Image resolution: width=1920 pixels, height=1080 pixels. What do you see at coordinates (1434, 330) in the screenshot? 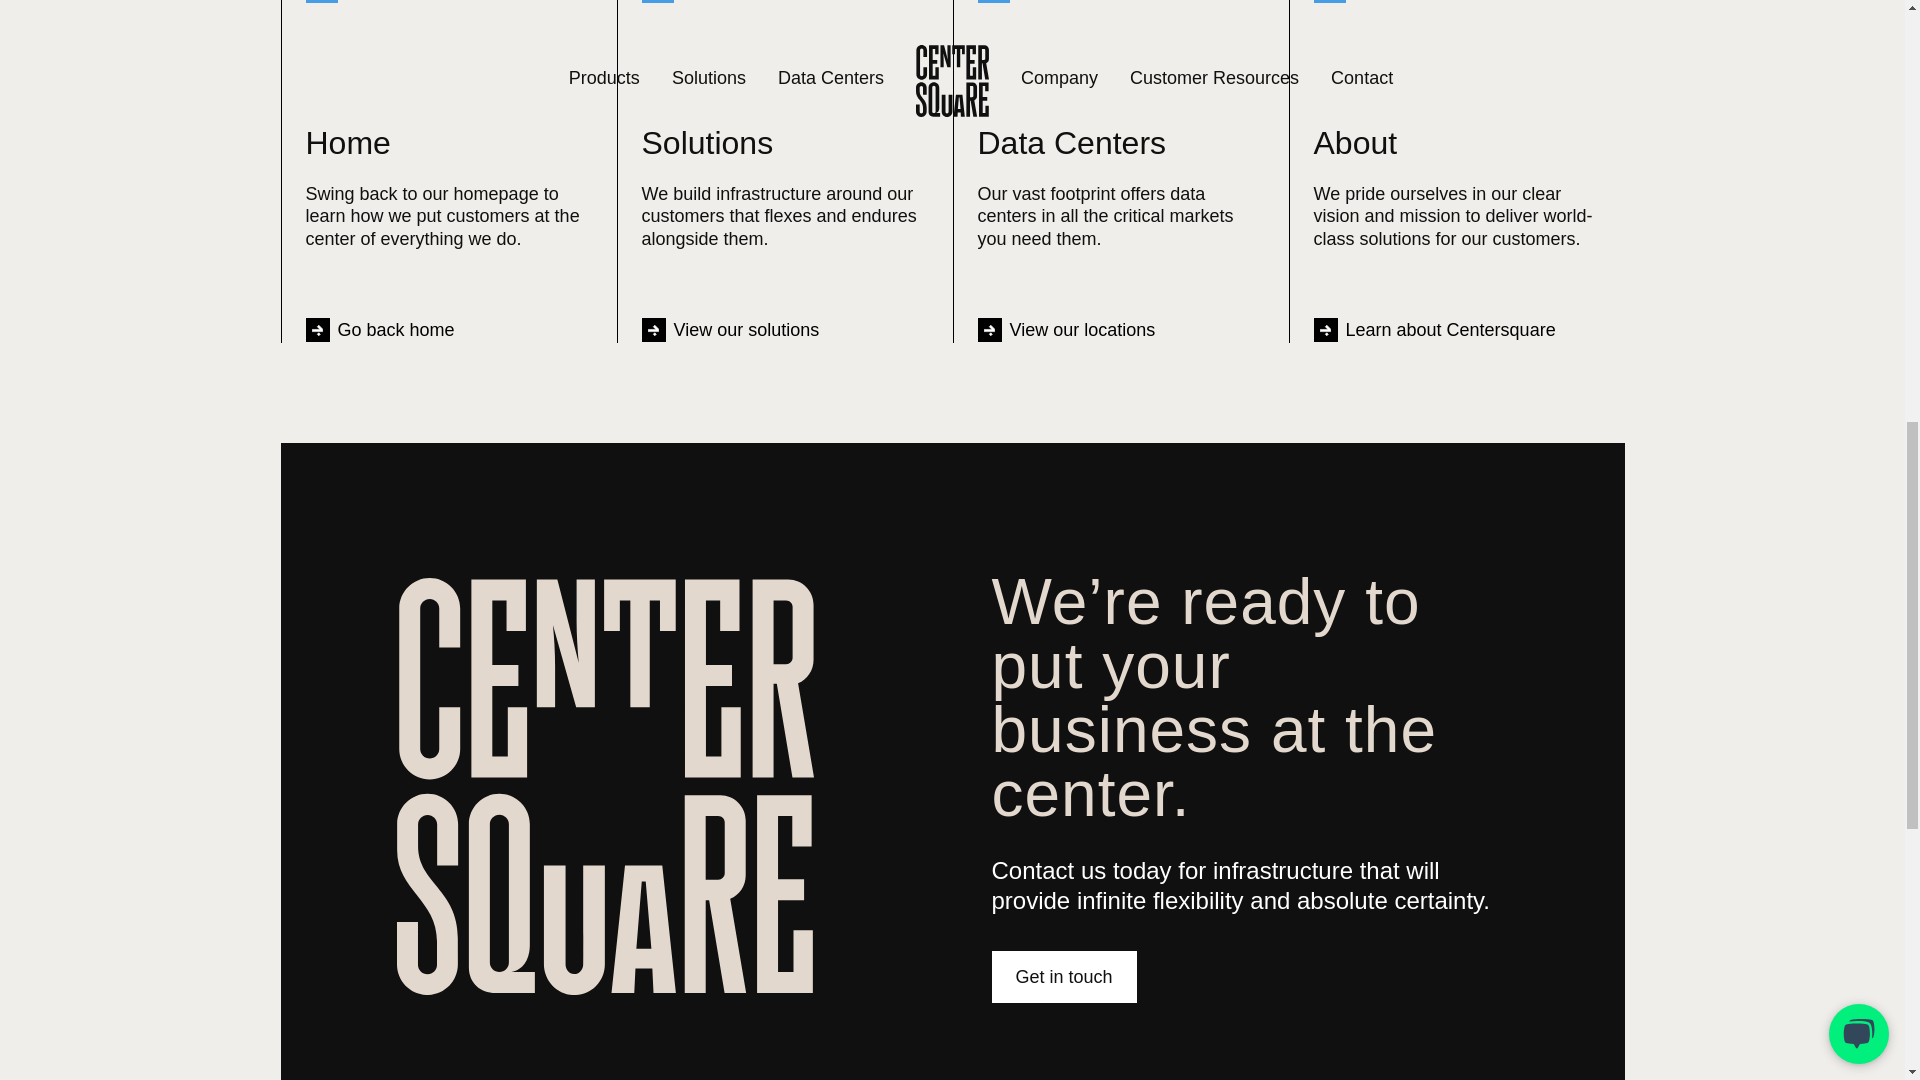
I see `Learn about Centersquare` at bounding box center [1434, 330].